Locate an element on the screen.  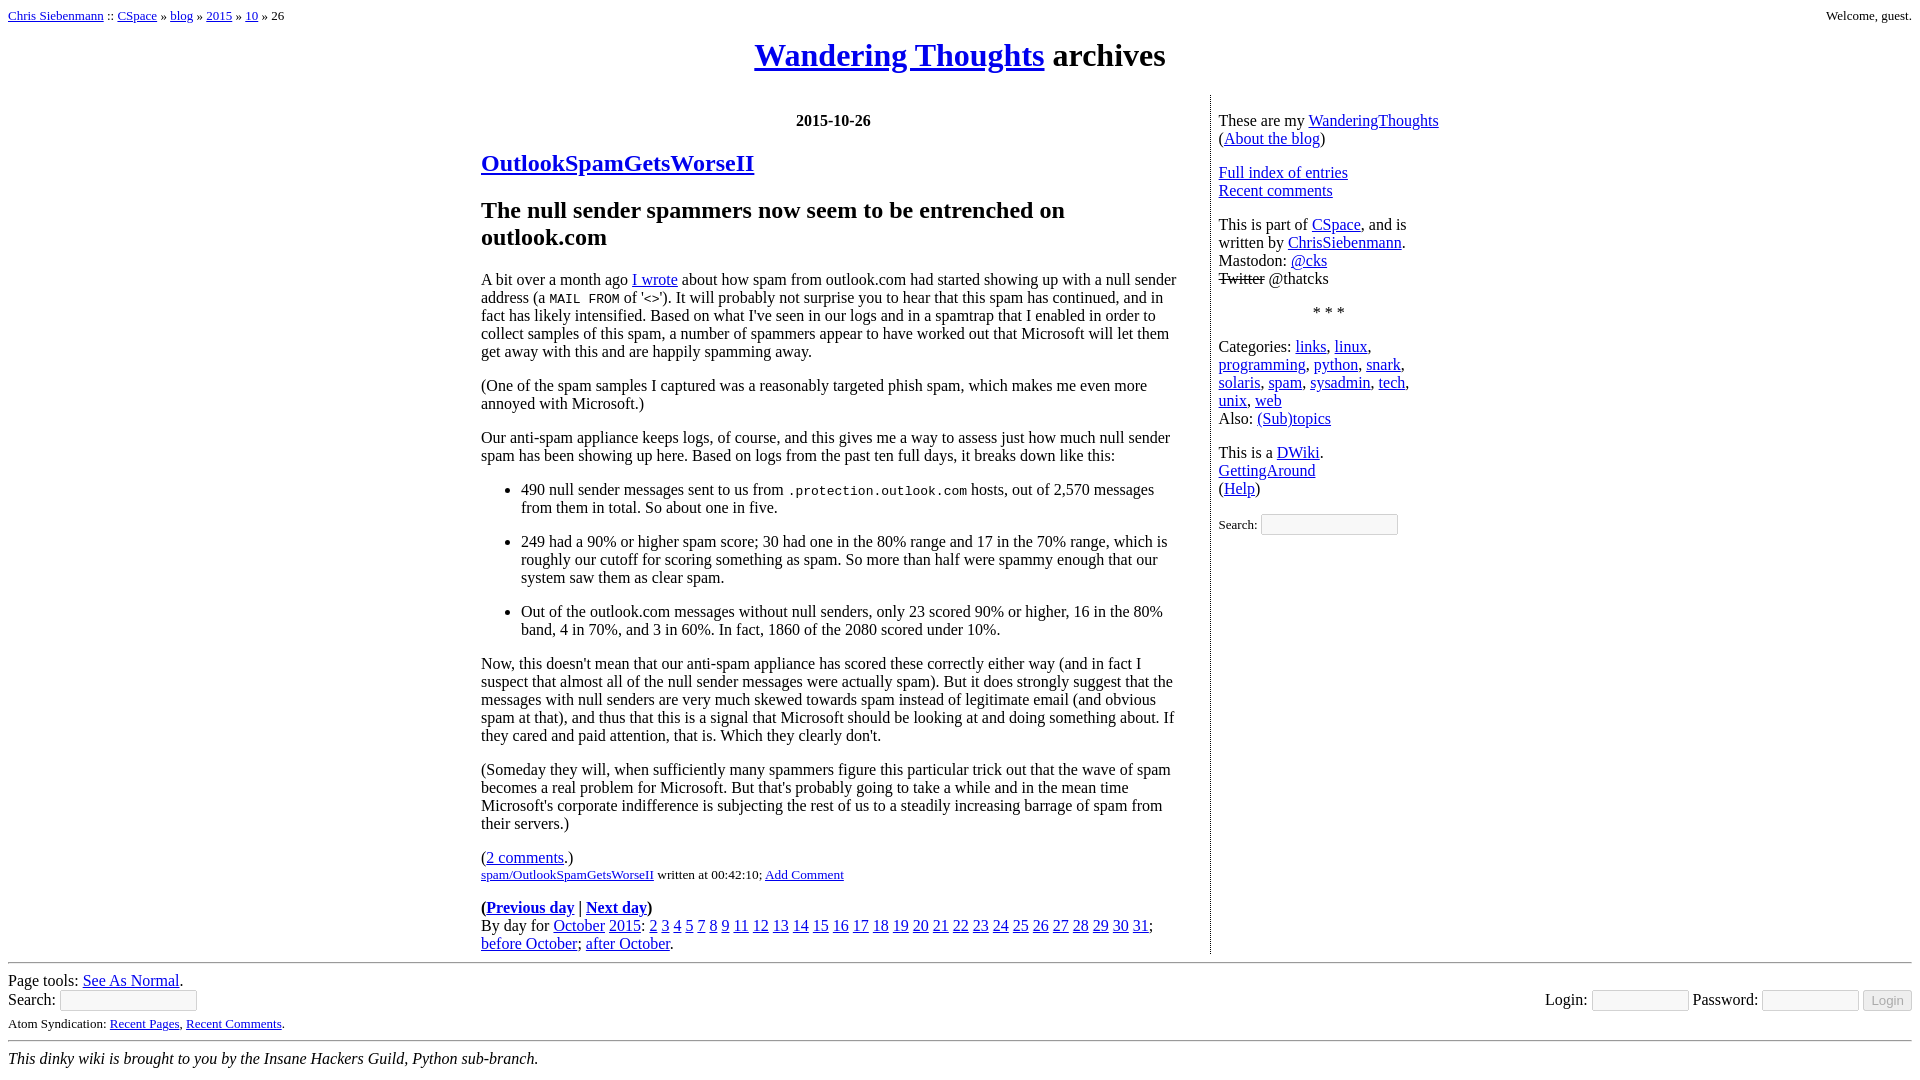
Previous day is located at coordinates (530, 906).